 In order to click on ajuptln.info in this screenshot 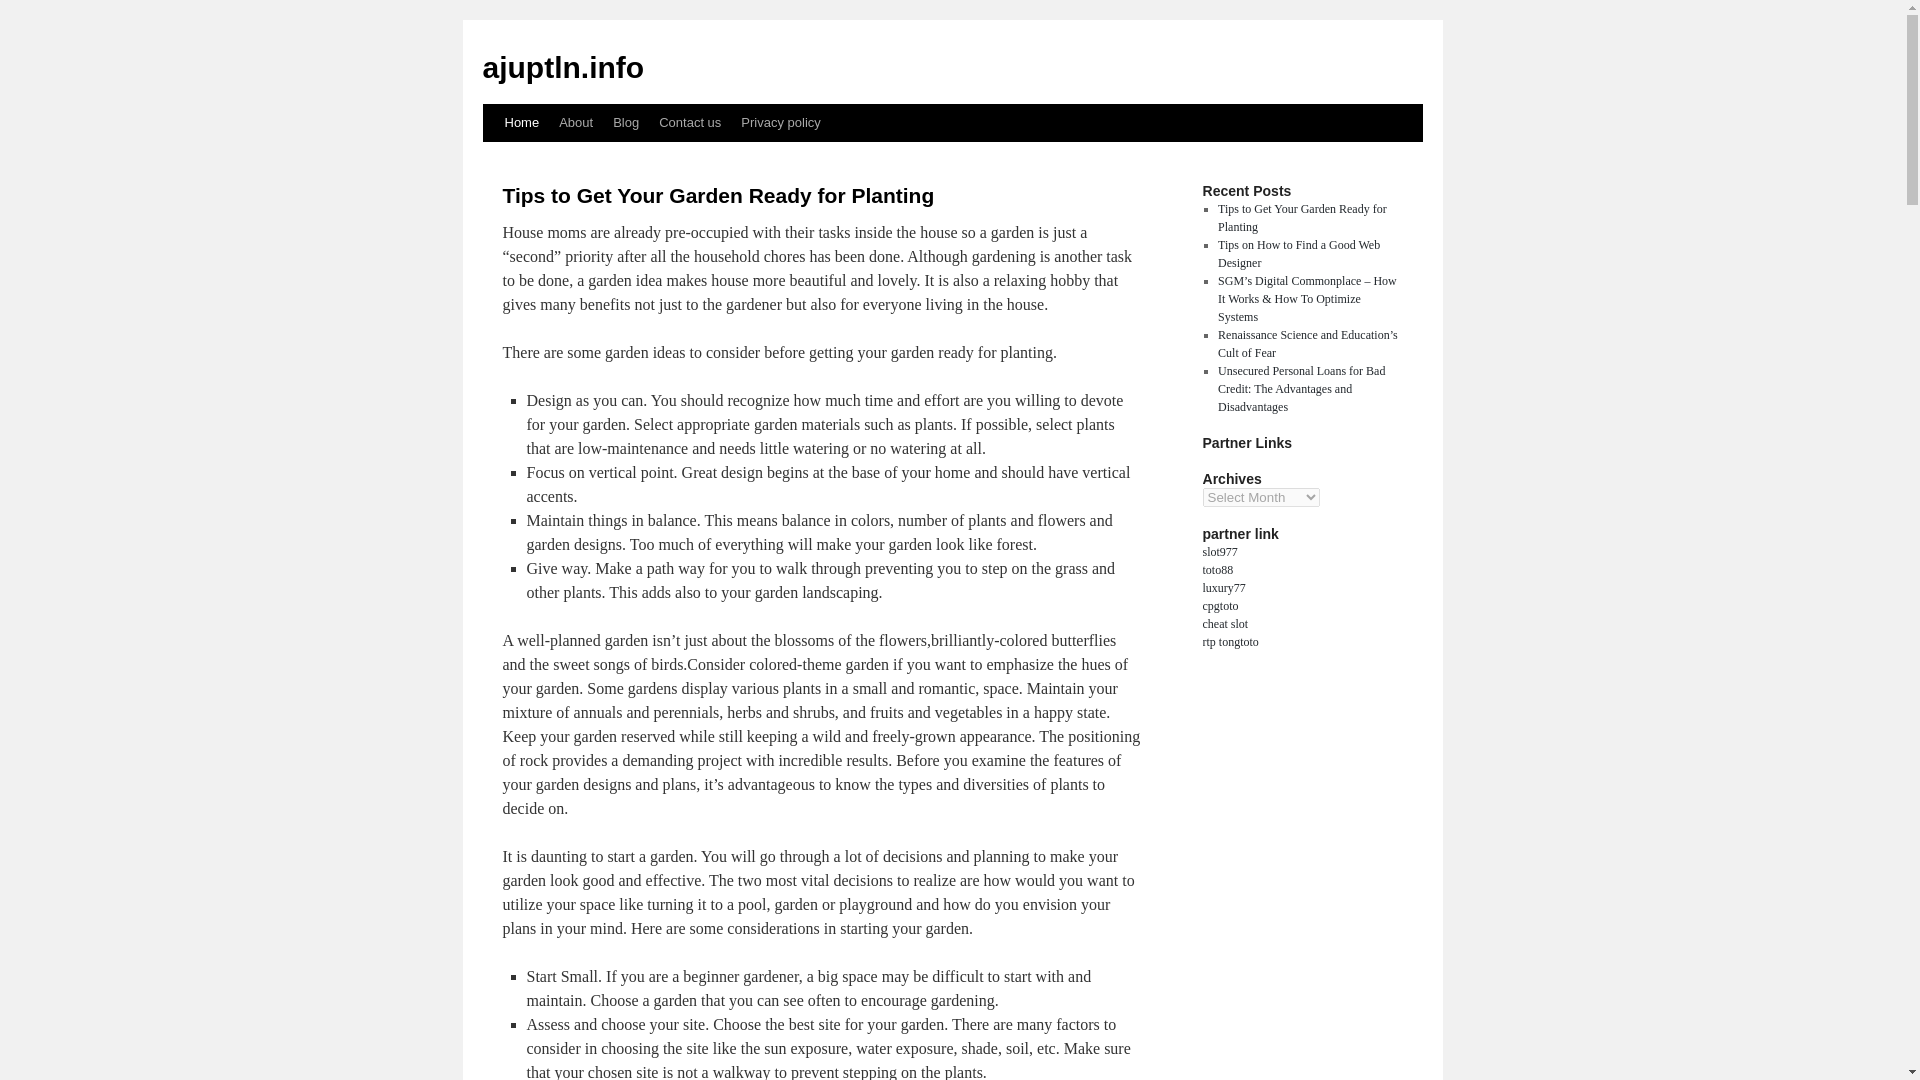, I will do `click(562, 67)`.